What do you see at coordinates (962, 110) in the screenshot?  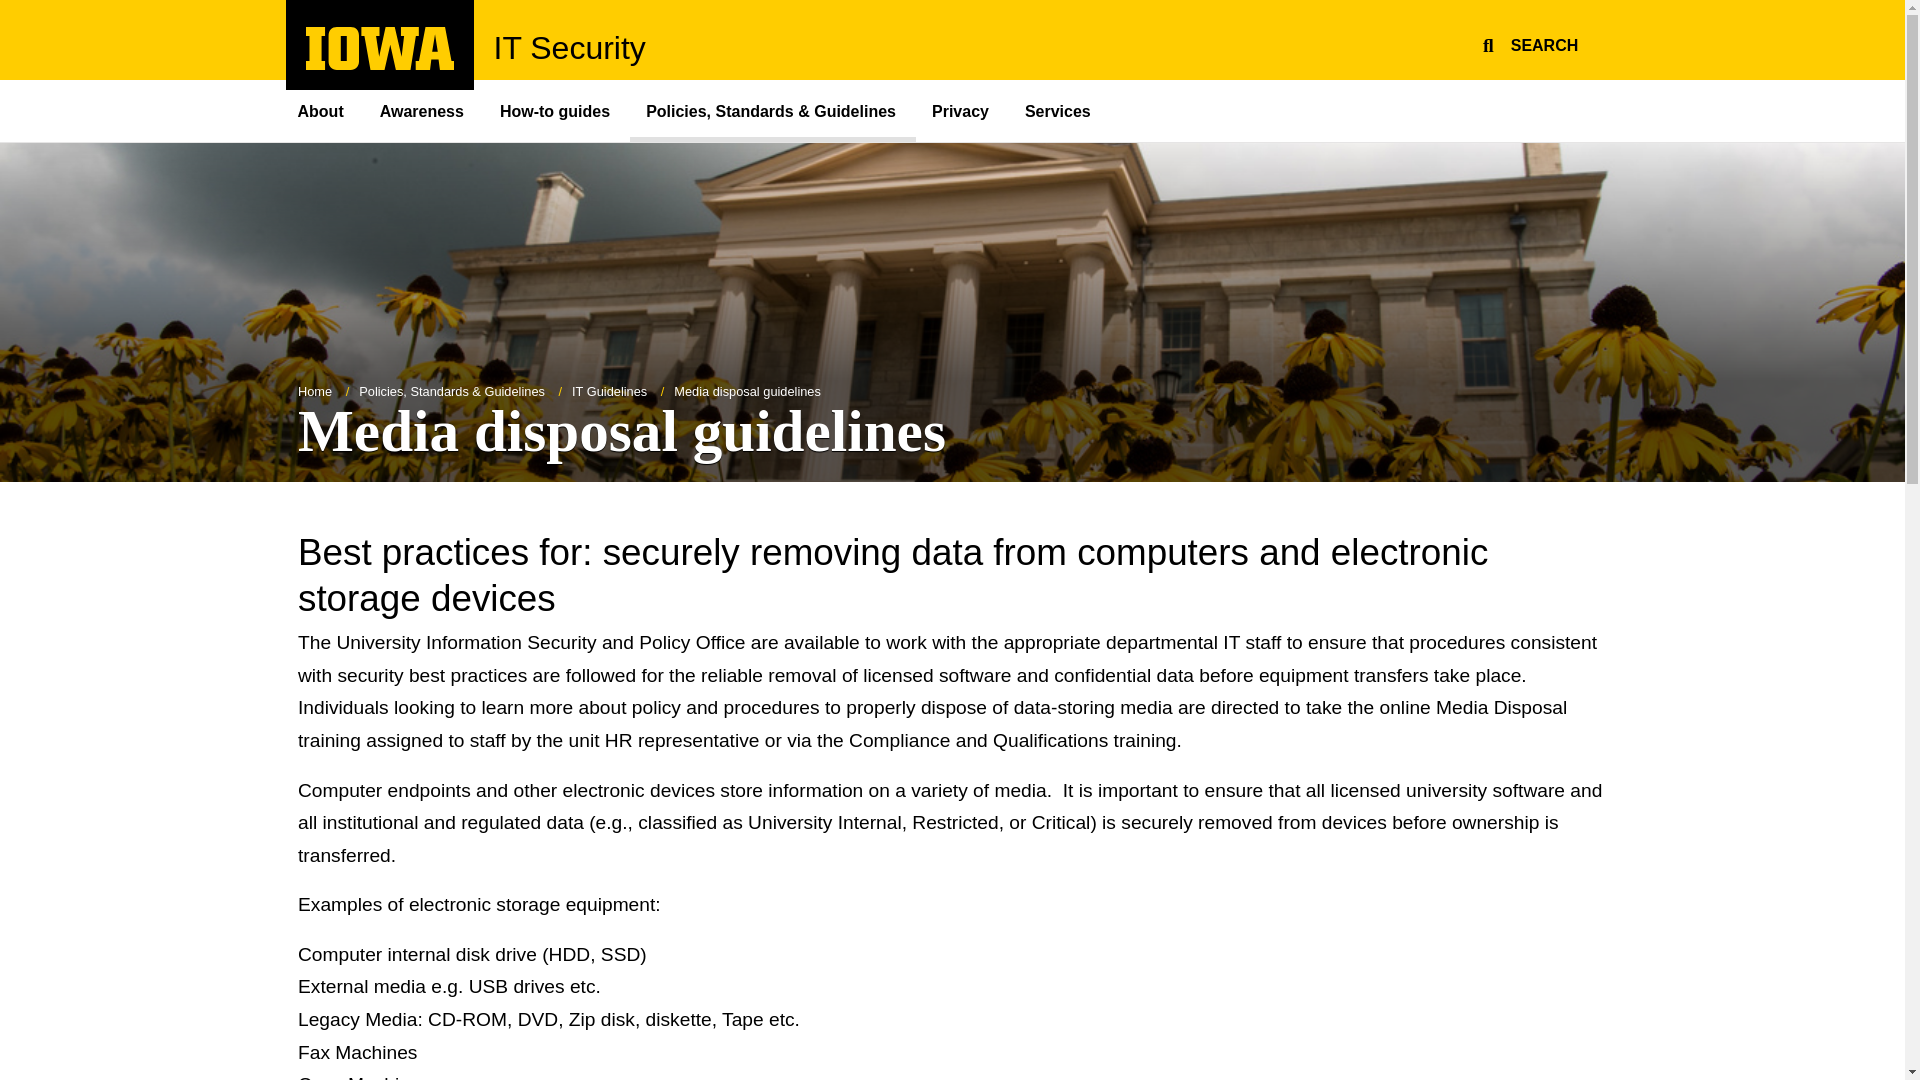 I see `UI Privacy Program` at bounding box center [962, 110].